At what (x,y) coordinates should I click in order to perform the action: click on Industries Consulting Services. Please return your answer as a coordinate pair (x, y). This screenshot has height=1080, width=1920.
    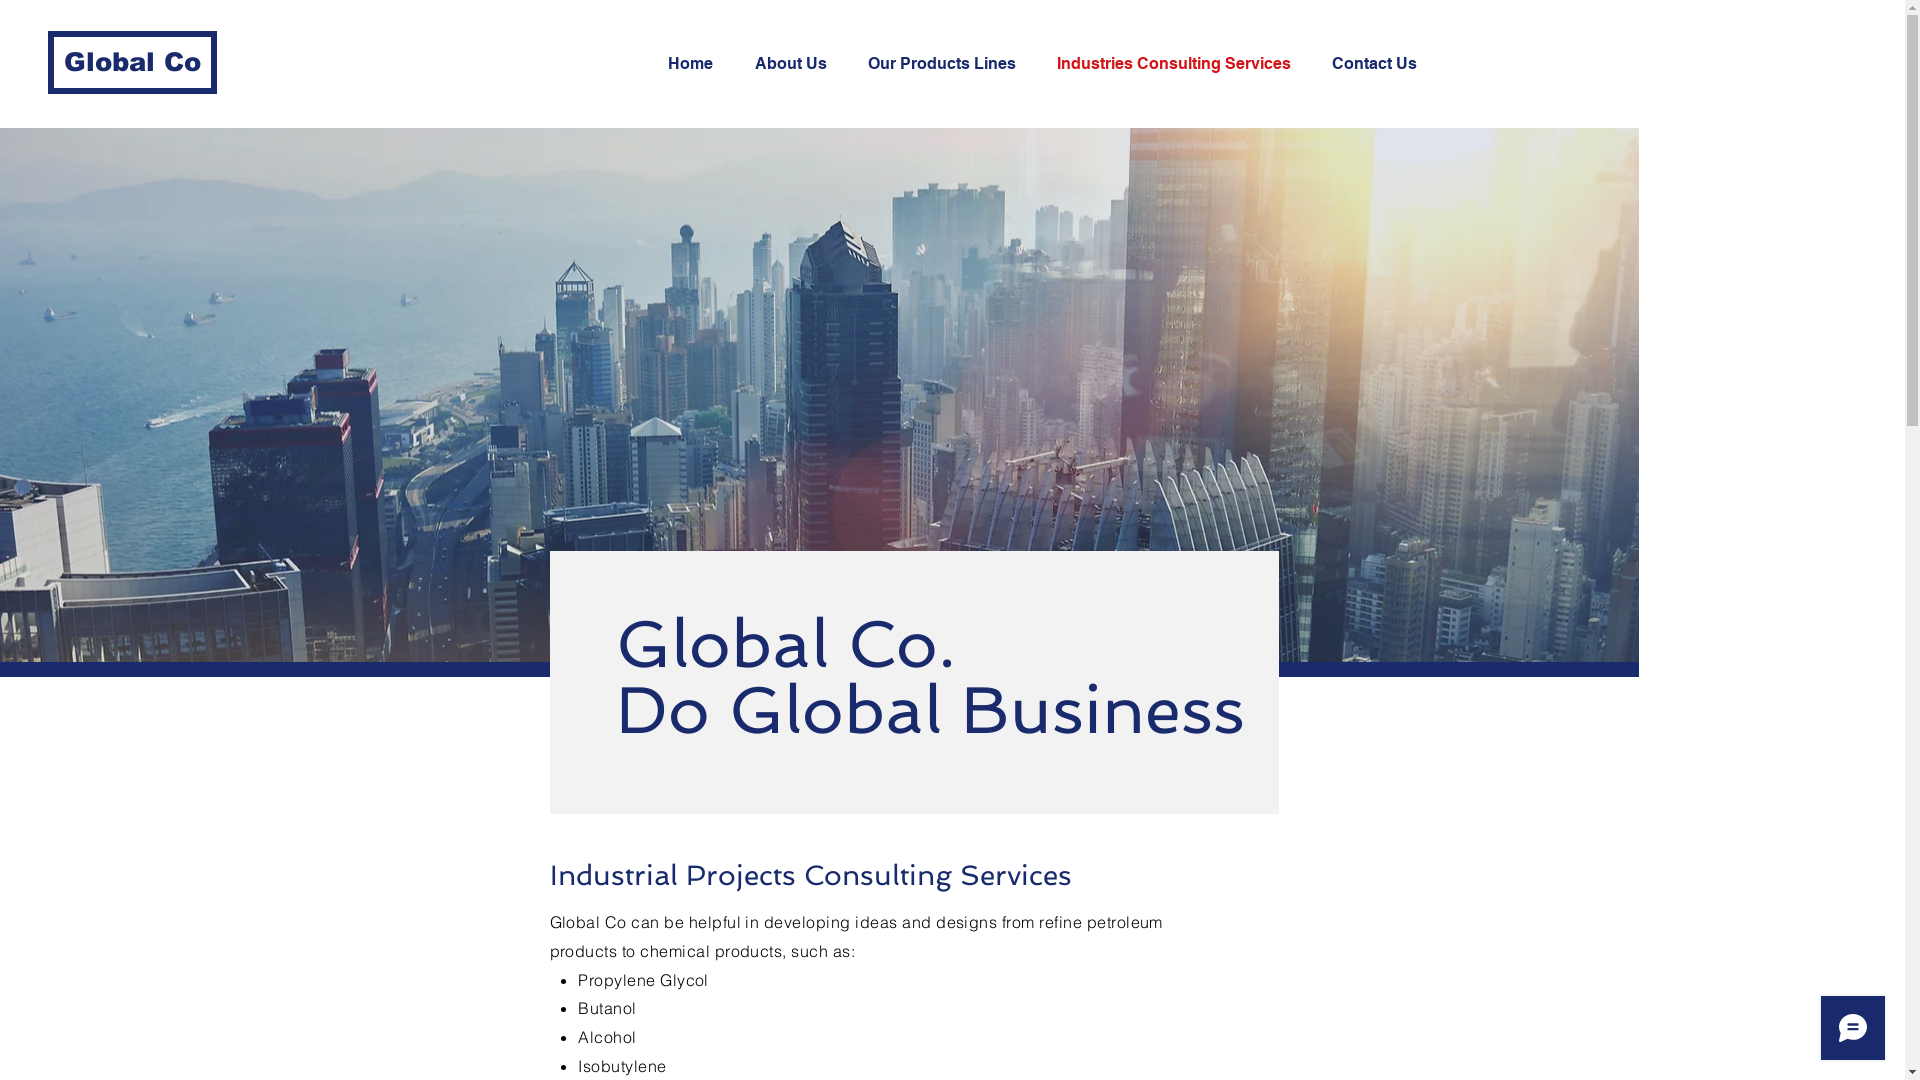
    Looking at the image, I should click on (1180, 64).